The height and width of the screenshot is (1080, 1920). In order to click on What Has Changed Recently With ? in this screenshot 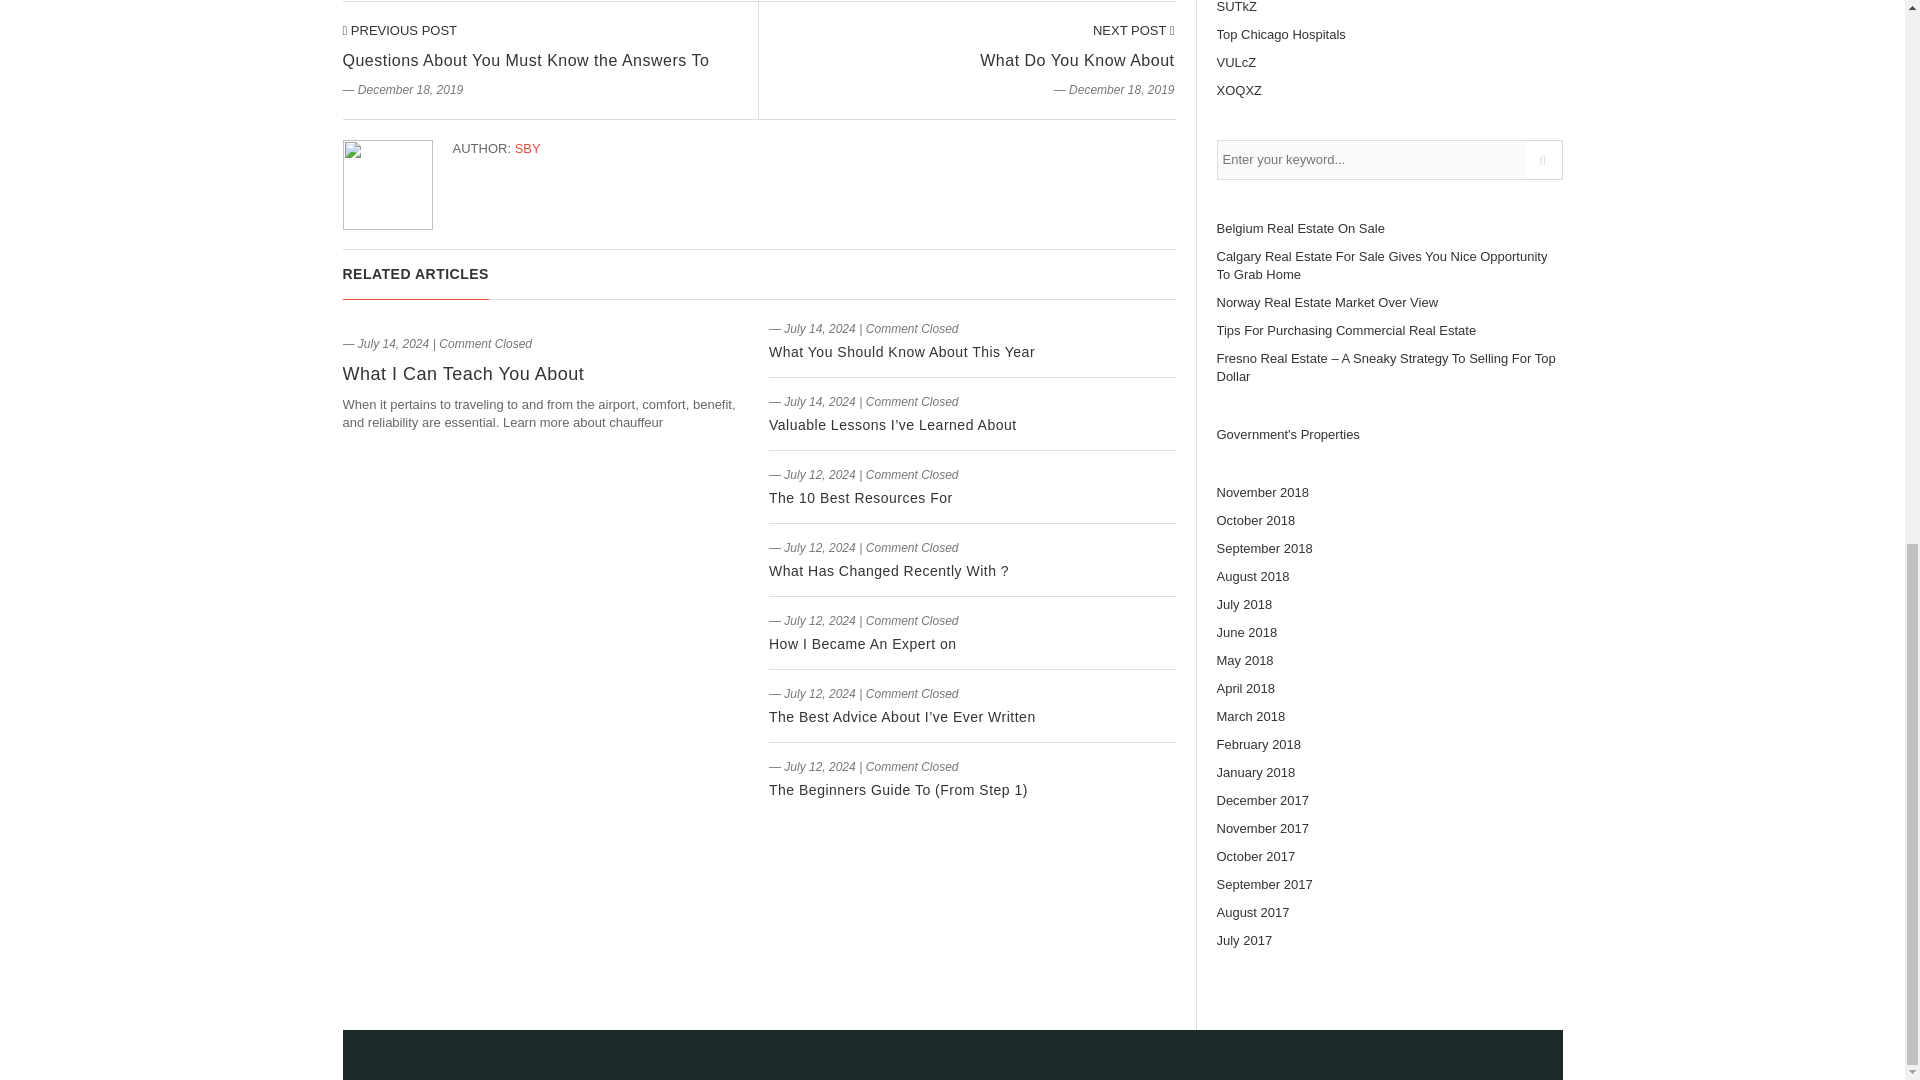, I will do `click(889, 570)`.